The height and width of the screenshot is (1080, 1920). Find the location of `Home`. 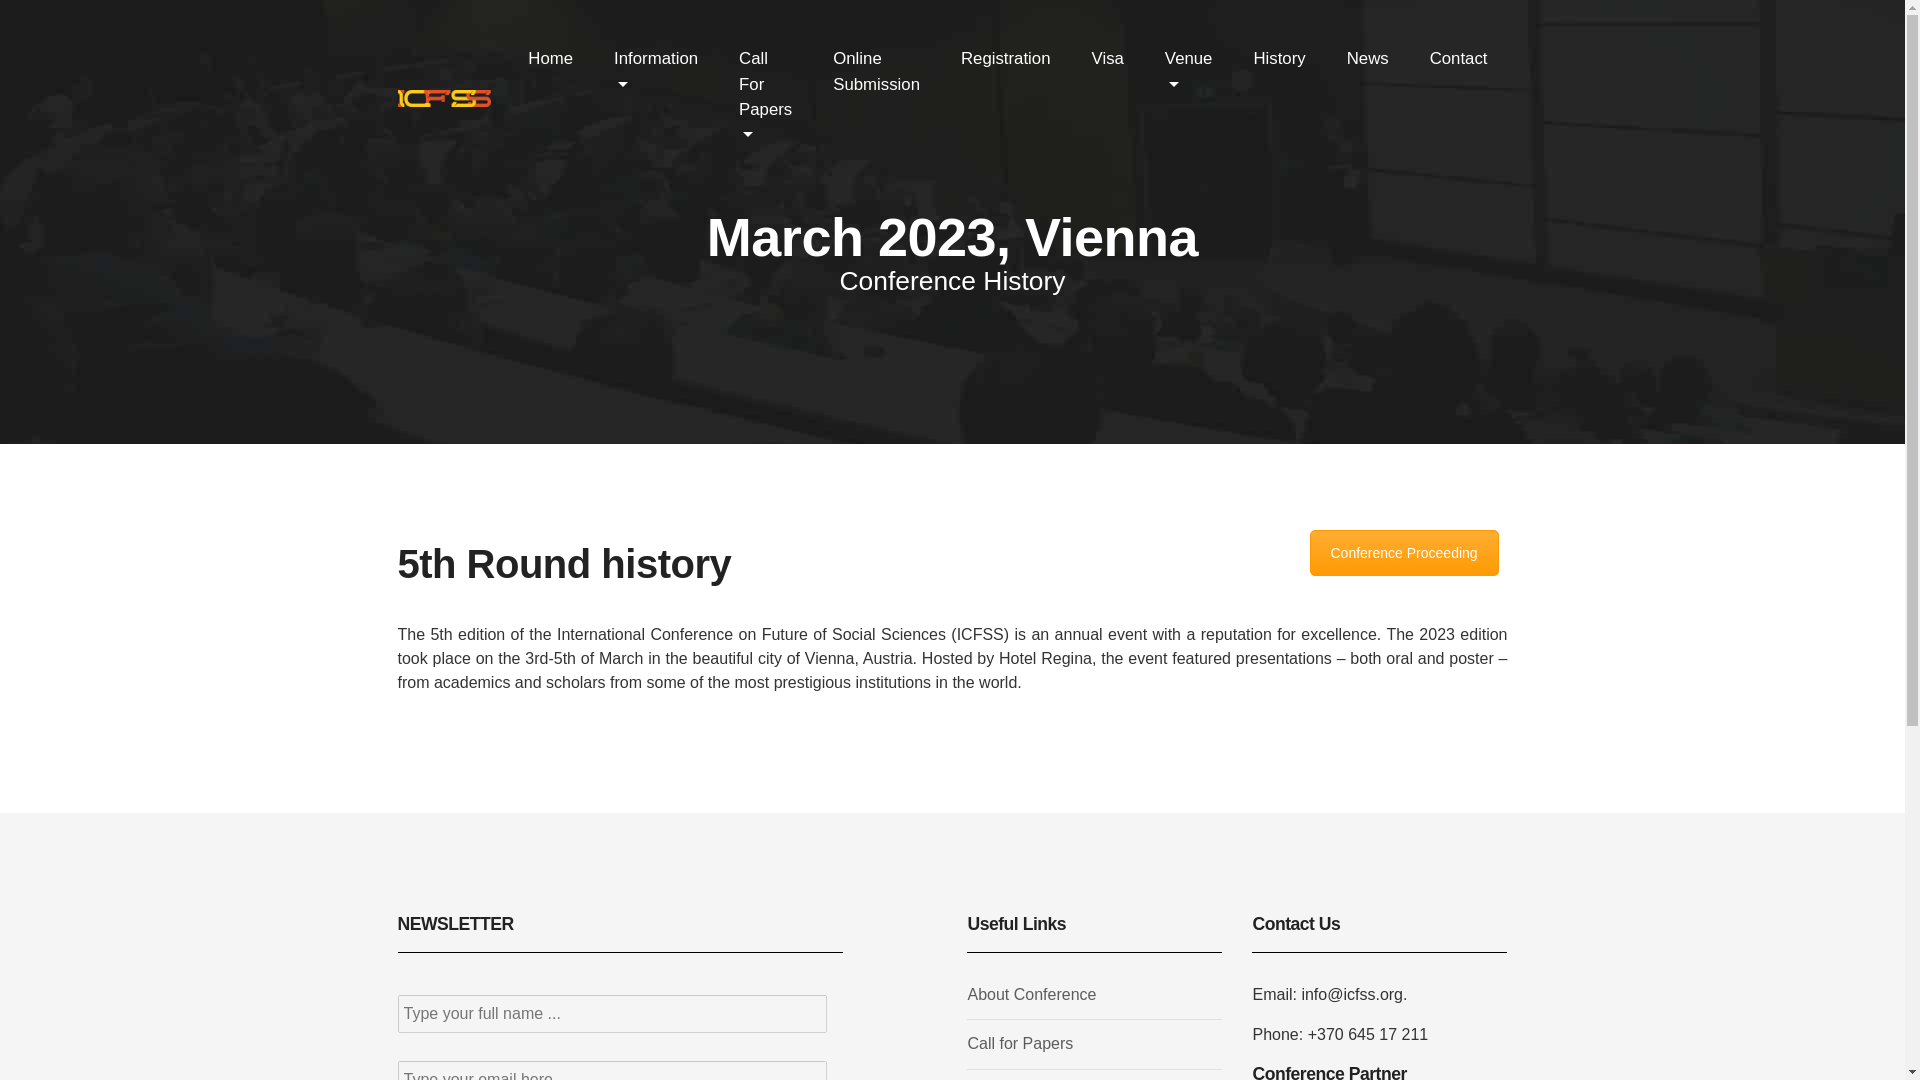

Home is located at coordinates (550, 58).